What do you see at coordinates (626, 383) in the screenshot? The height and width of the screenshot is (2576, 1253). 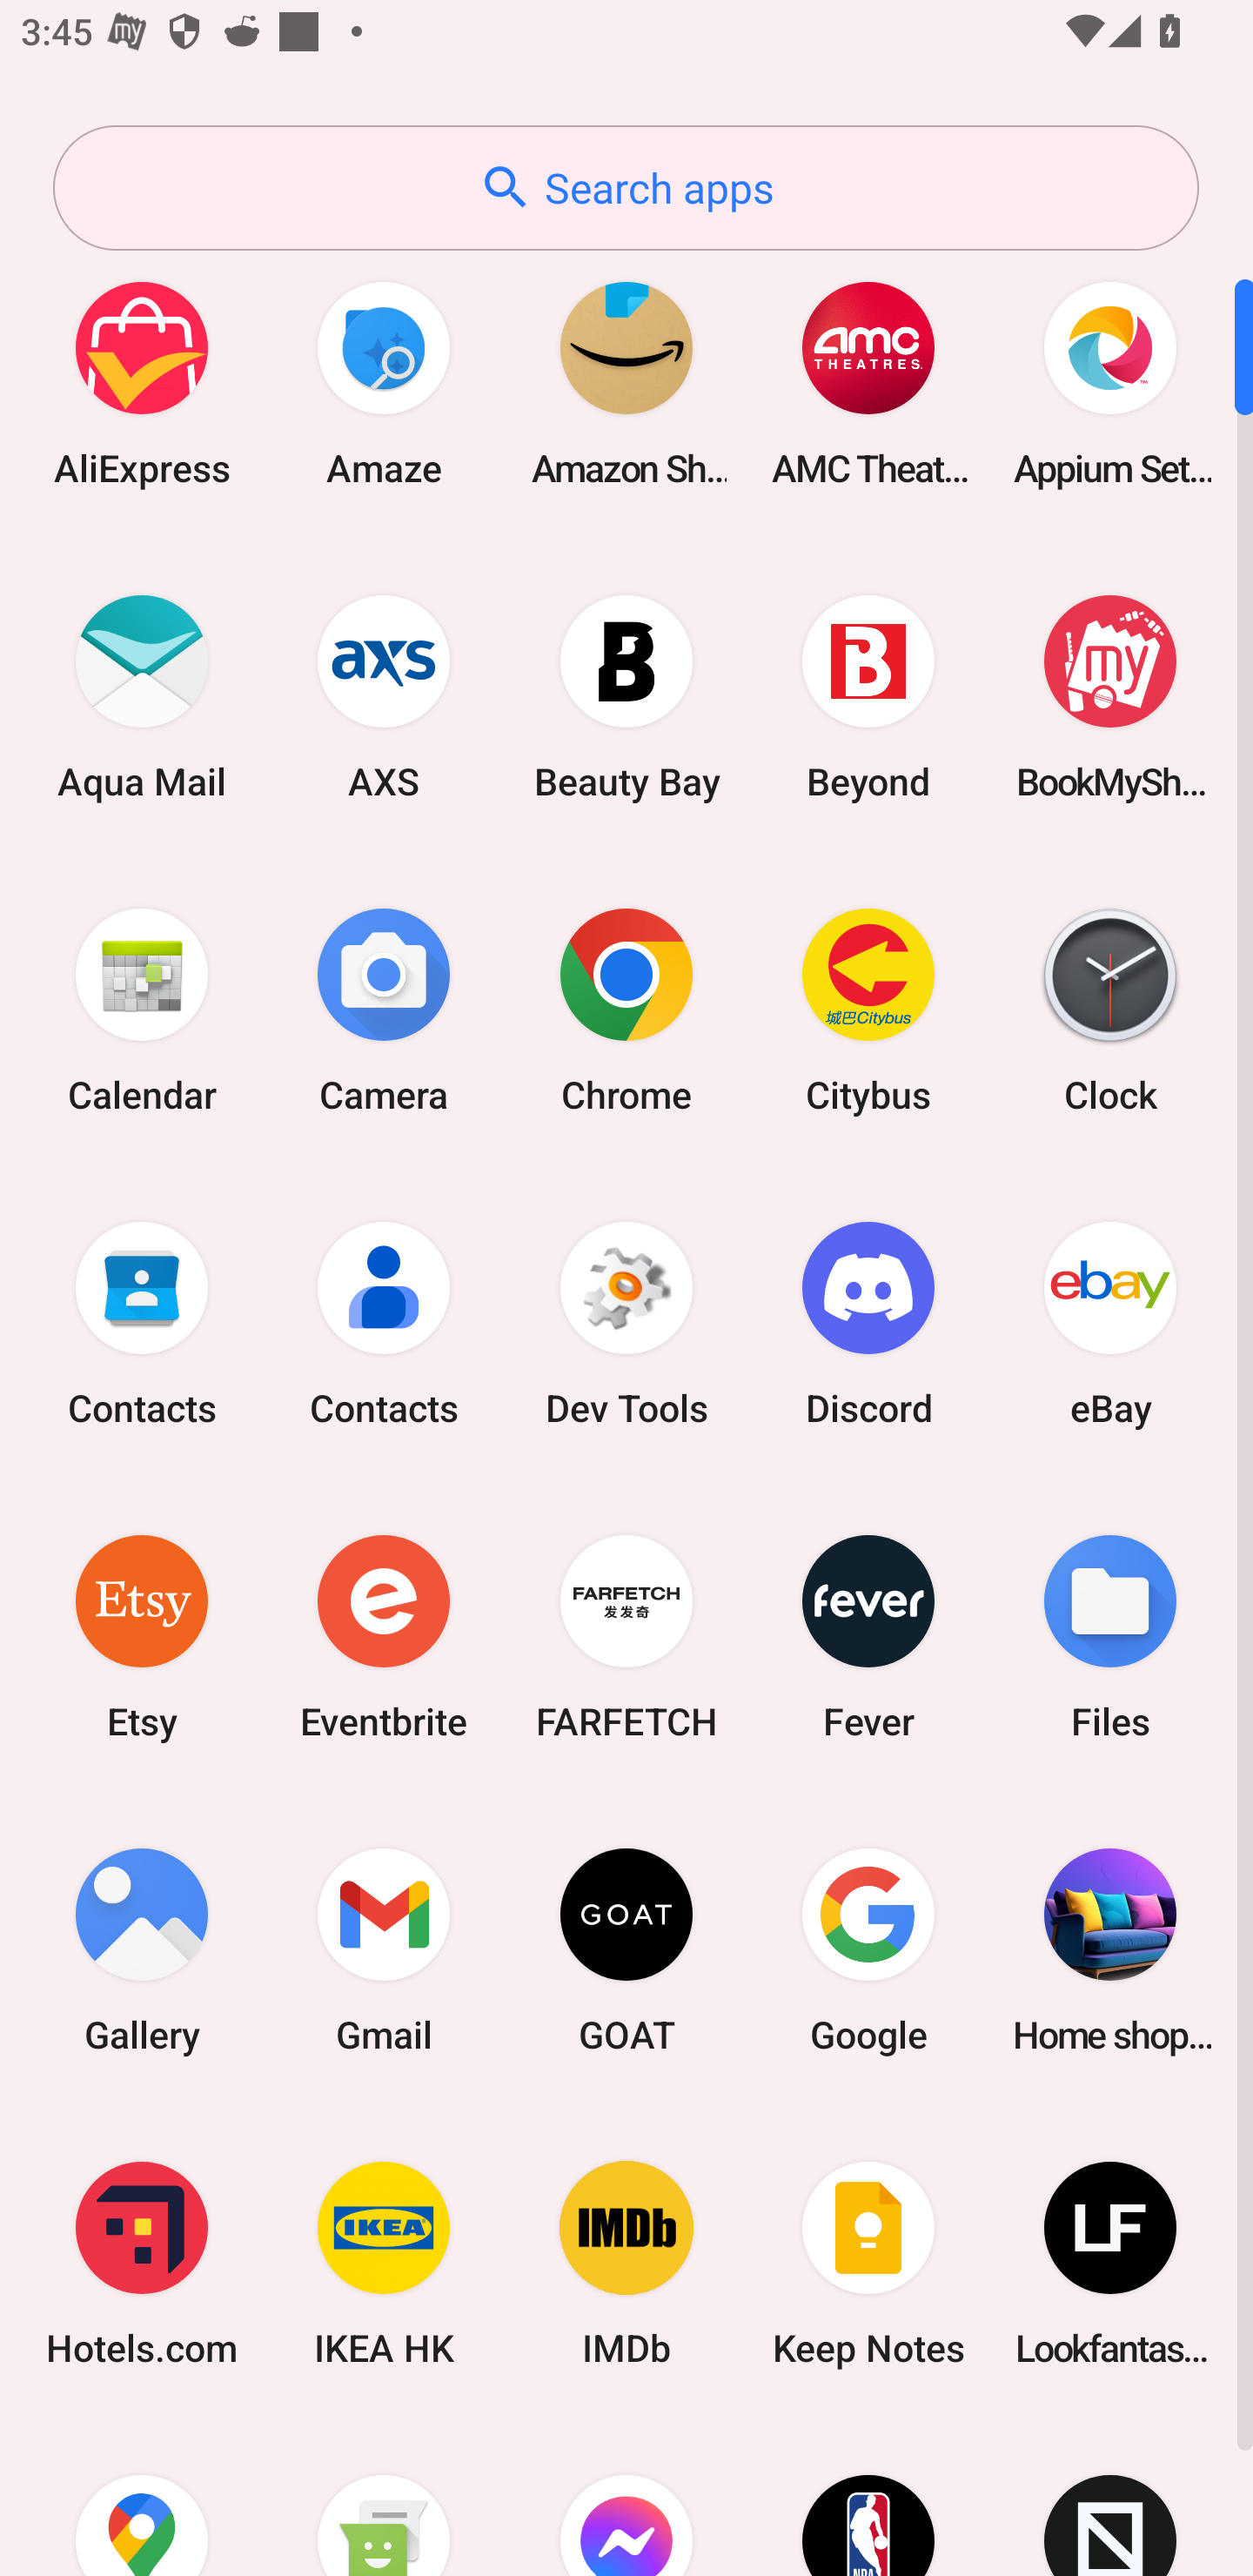 I see `Amazon Shopping` at bounding box center [626, 383].